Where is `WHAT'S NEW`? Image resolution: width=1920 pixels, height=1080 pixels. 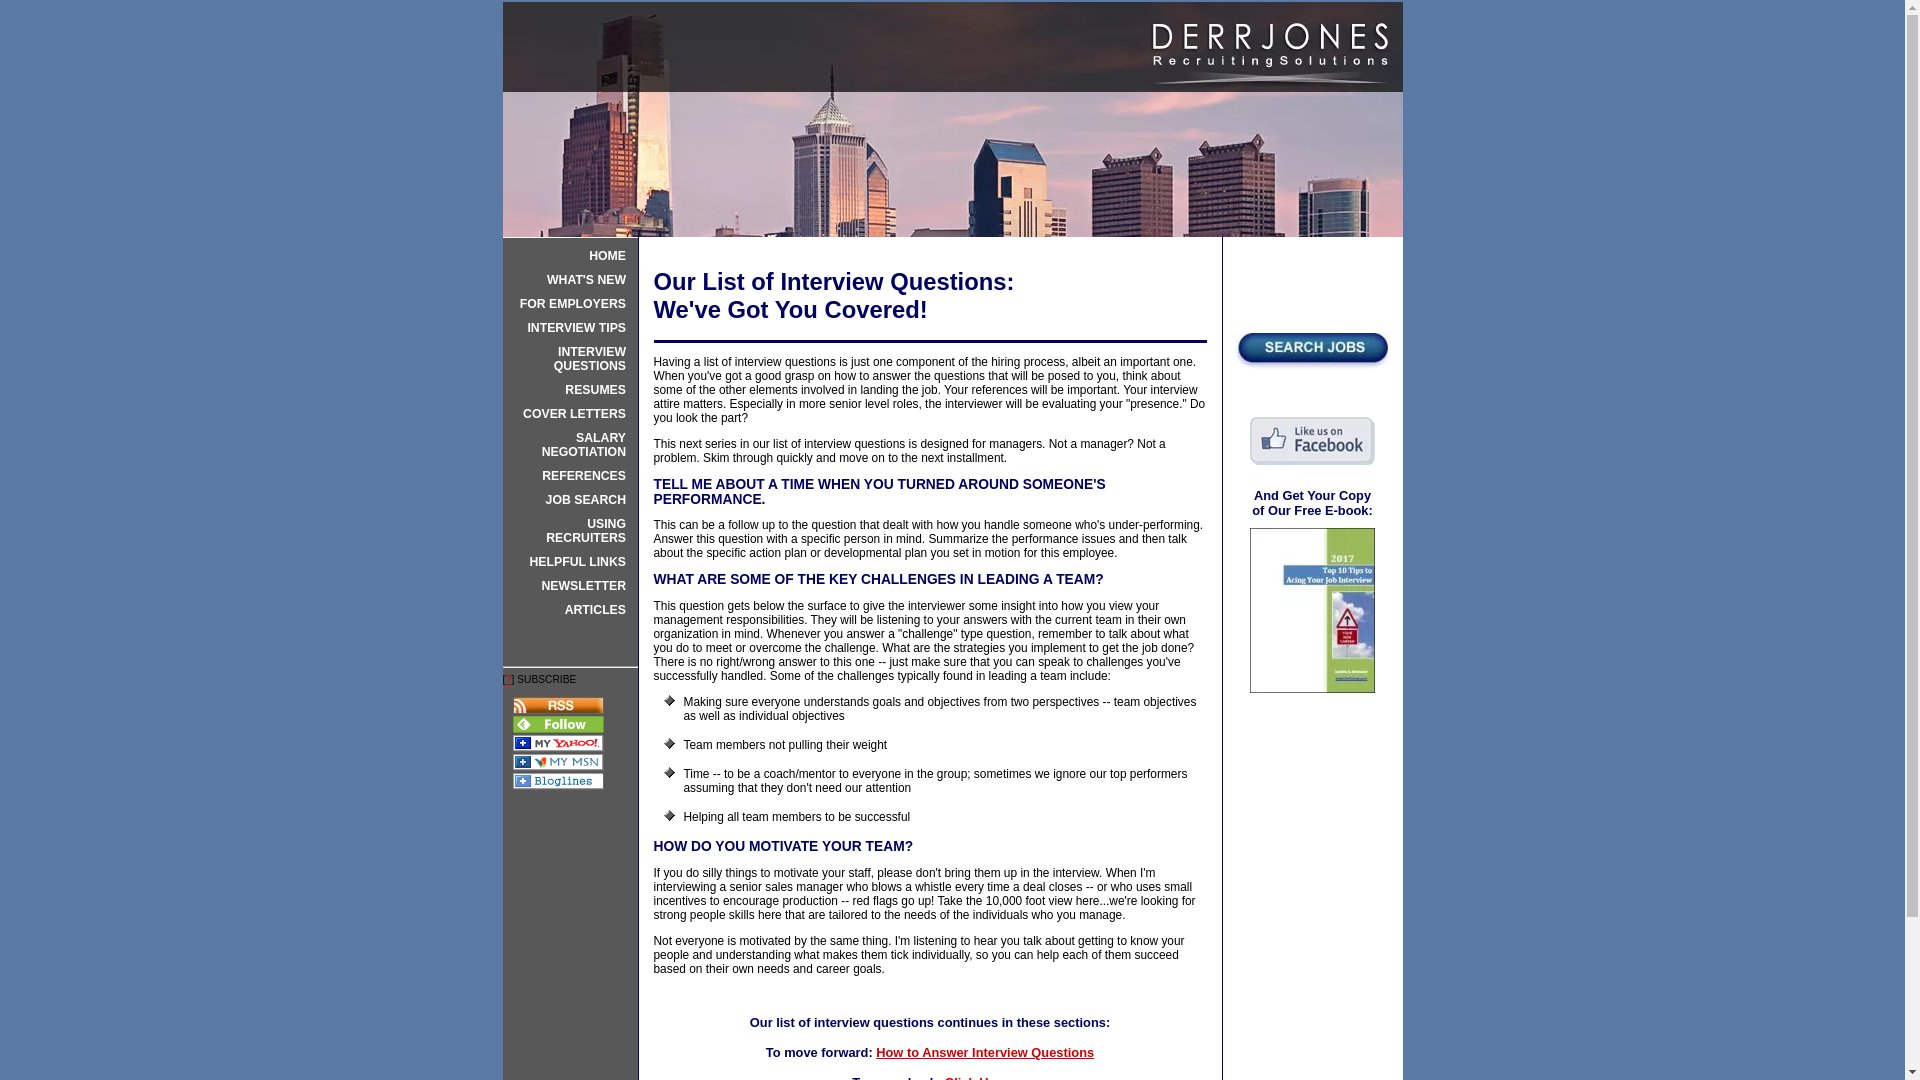 WHAT'S NEW is located at coordinates (570, 279).